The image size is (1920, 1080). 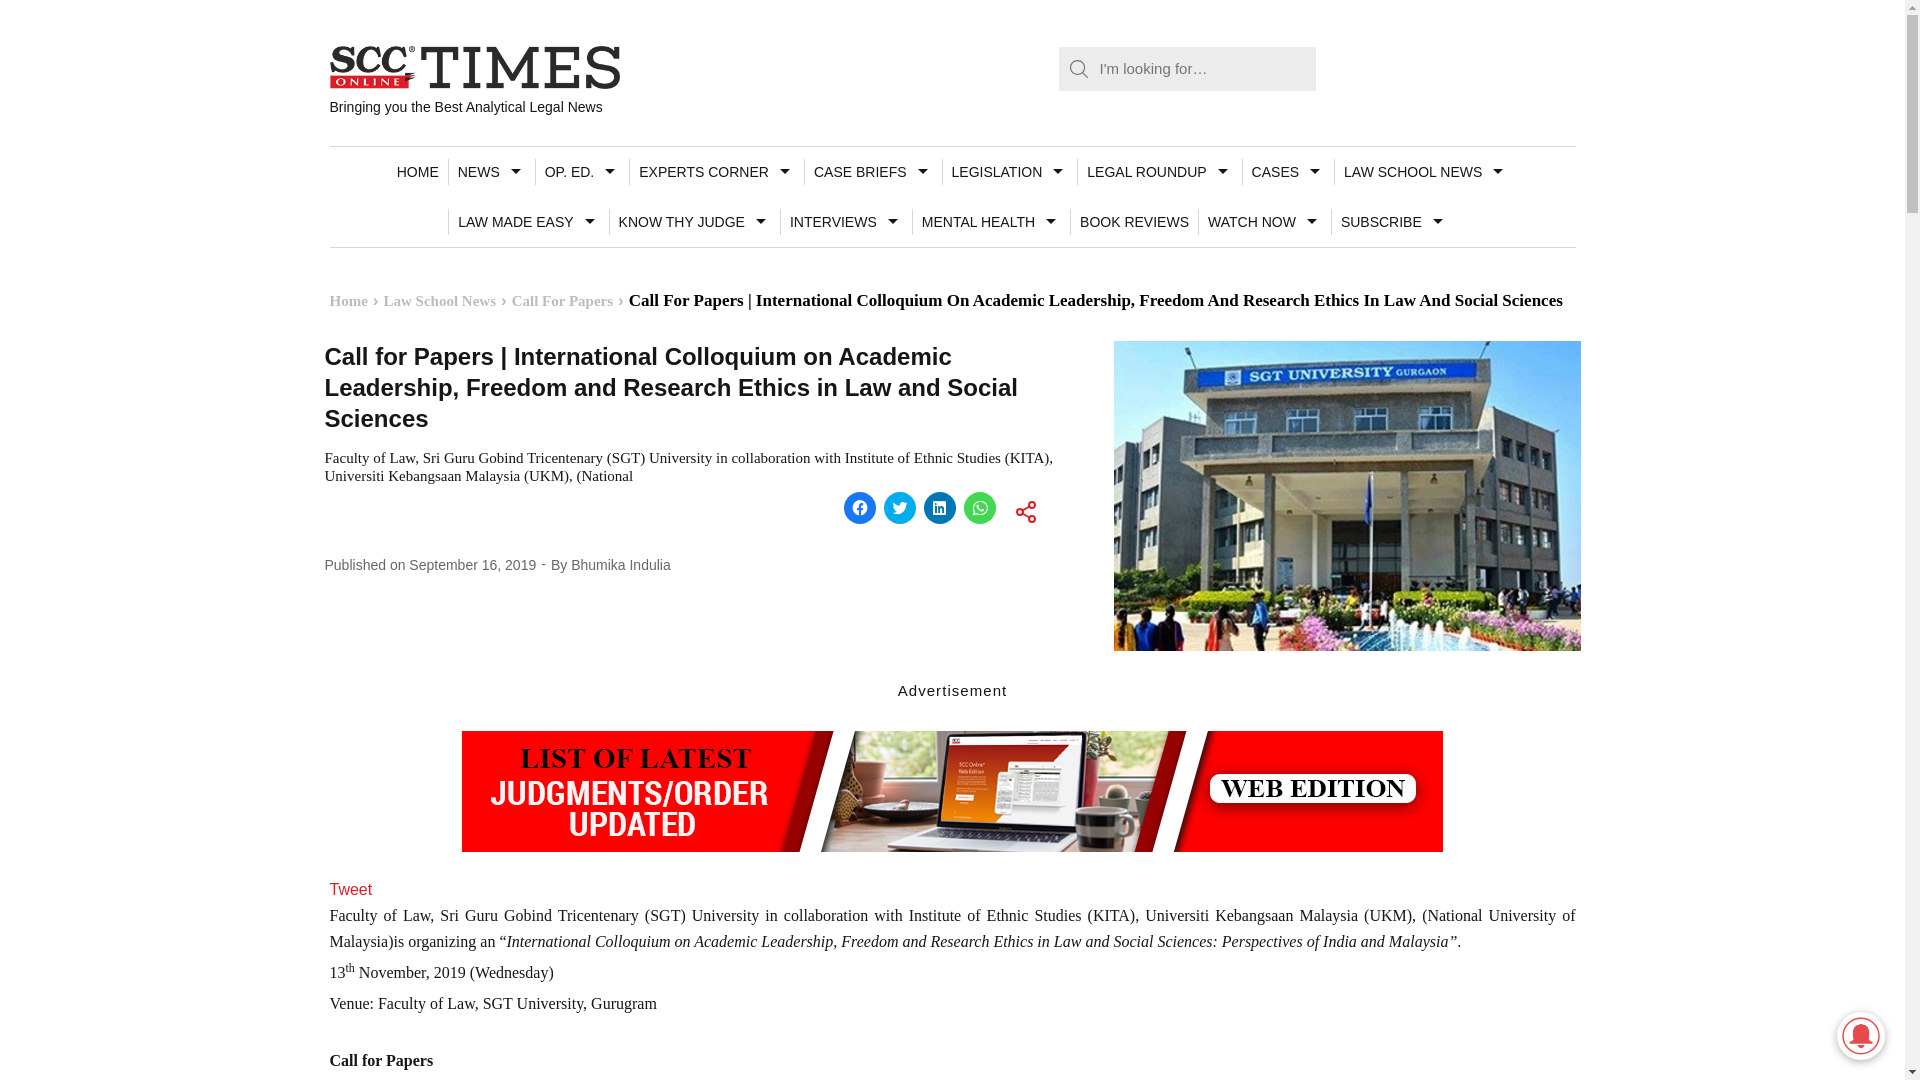 I want to click on OP. ED., so click(x=582, y=171).